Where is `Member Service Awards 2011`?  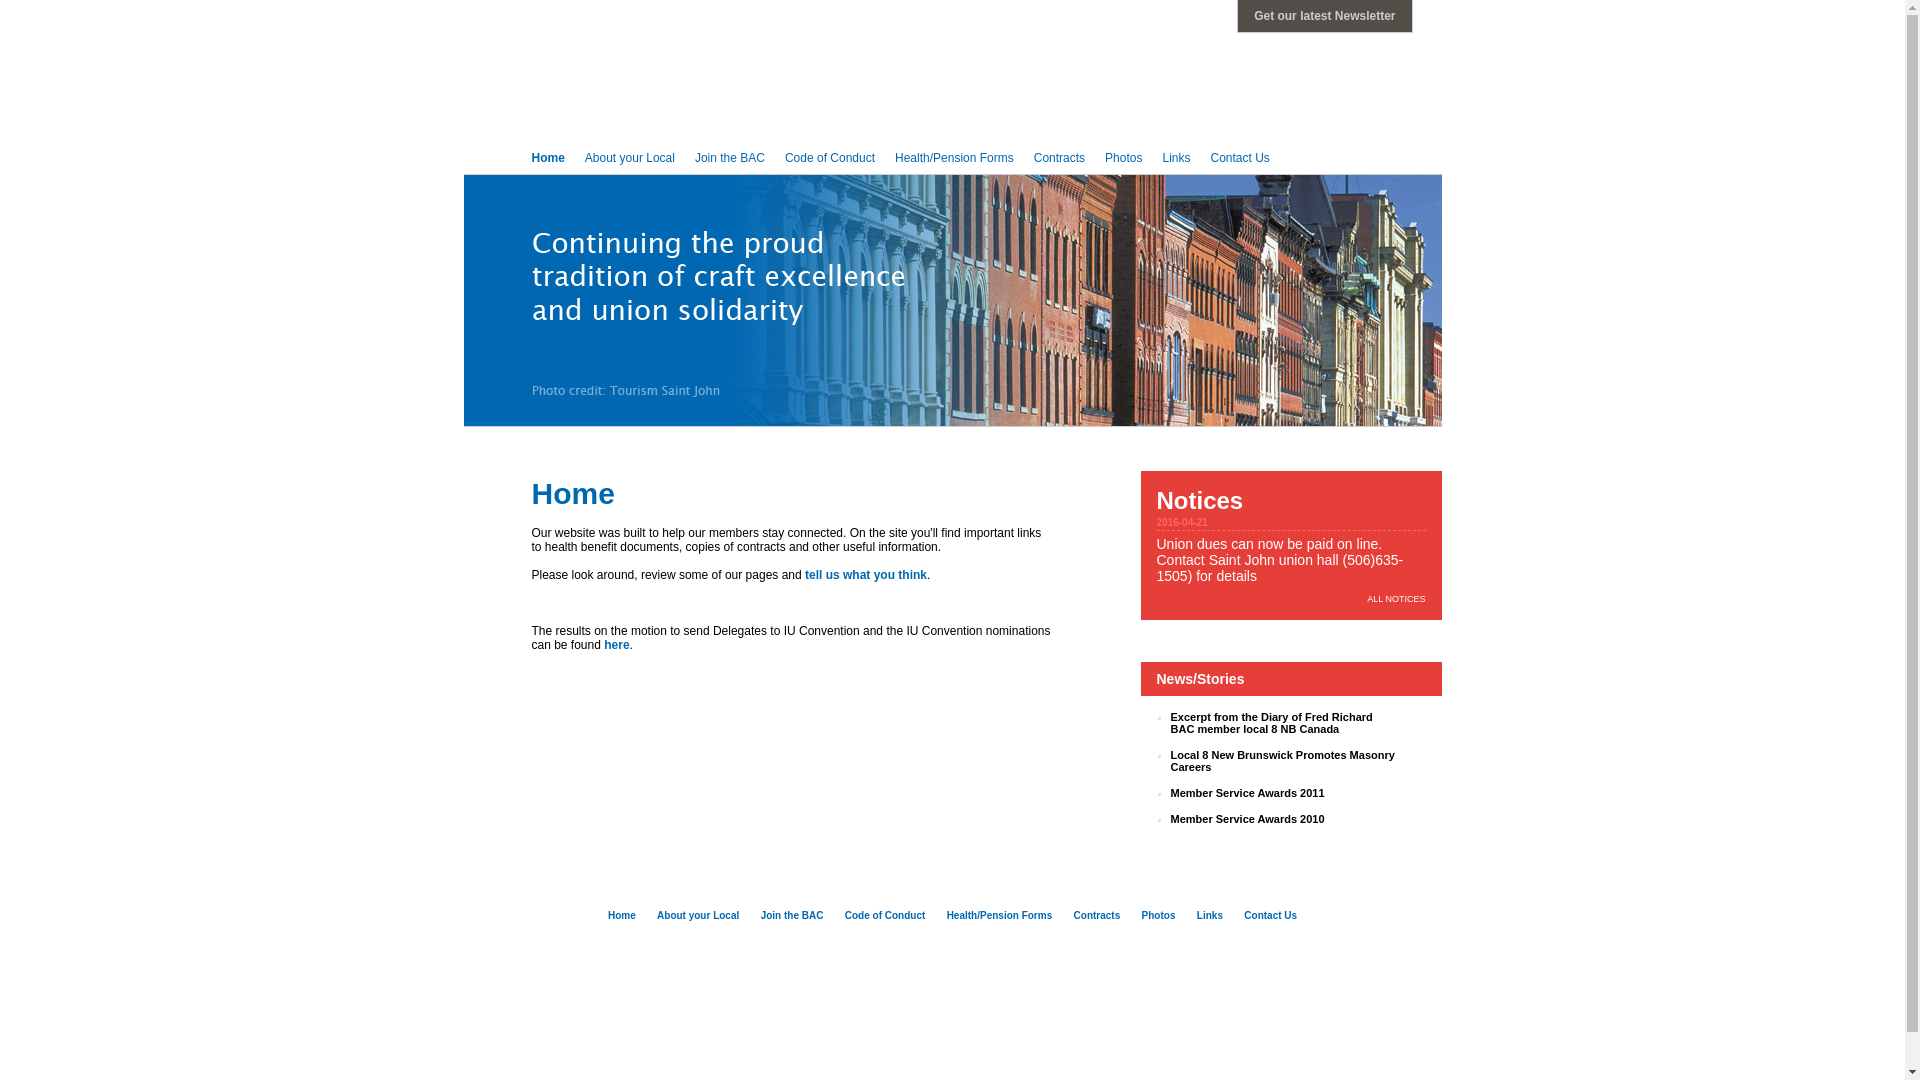
Member Service Awards 2011 is located at coordinates (1247, 793).